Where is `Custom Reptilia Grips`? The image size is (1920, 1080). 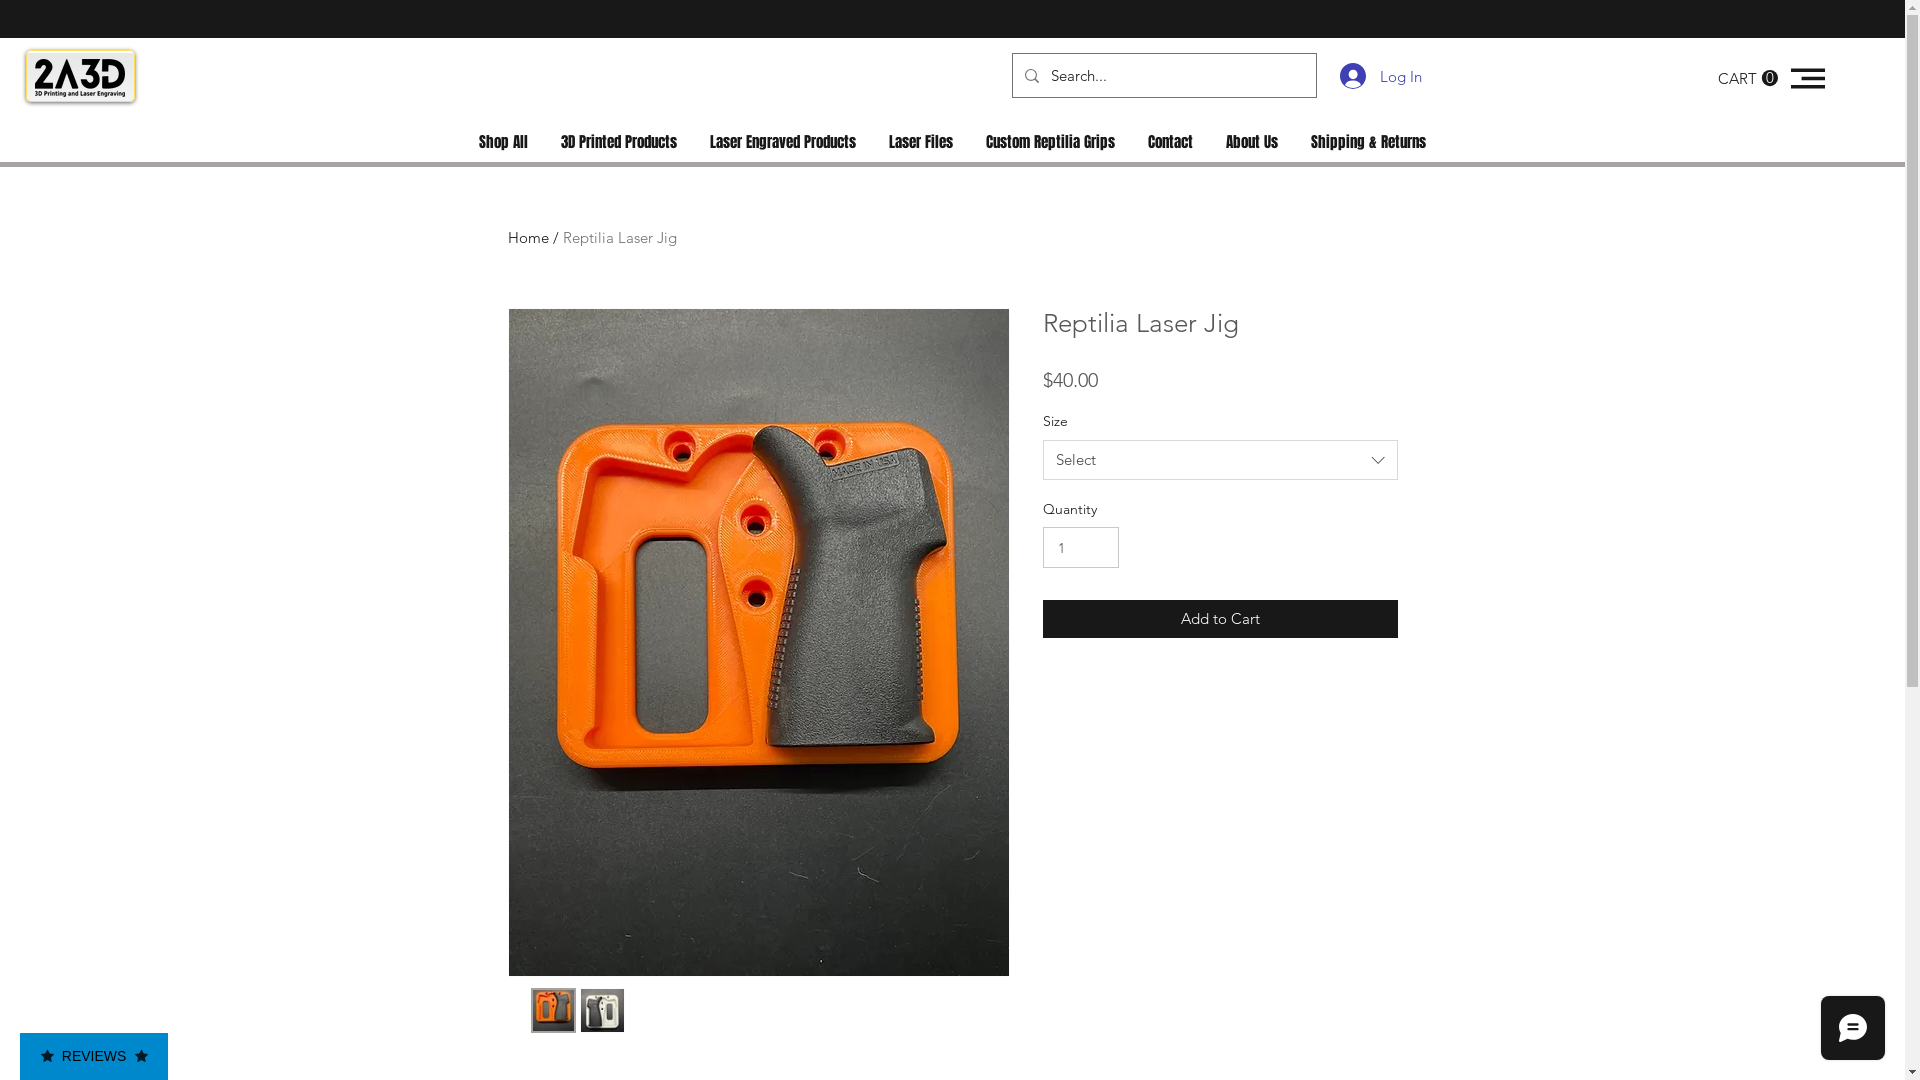
Custom Reptilia Grips is located at coordinates (1051, 142).